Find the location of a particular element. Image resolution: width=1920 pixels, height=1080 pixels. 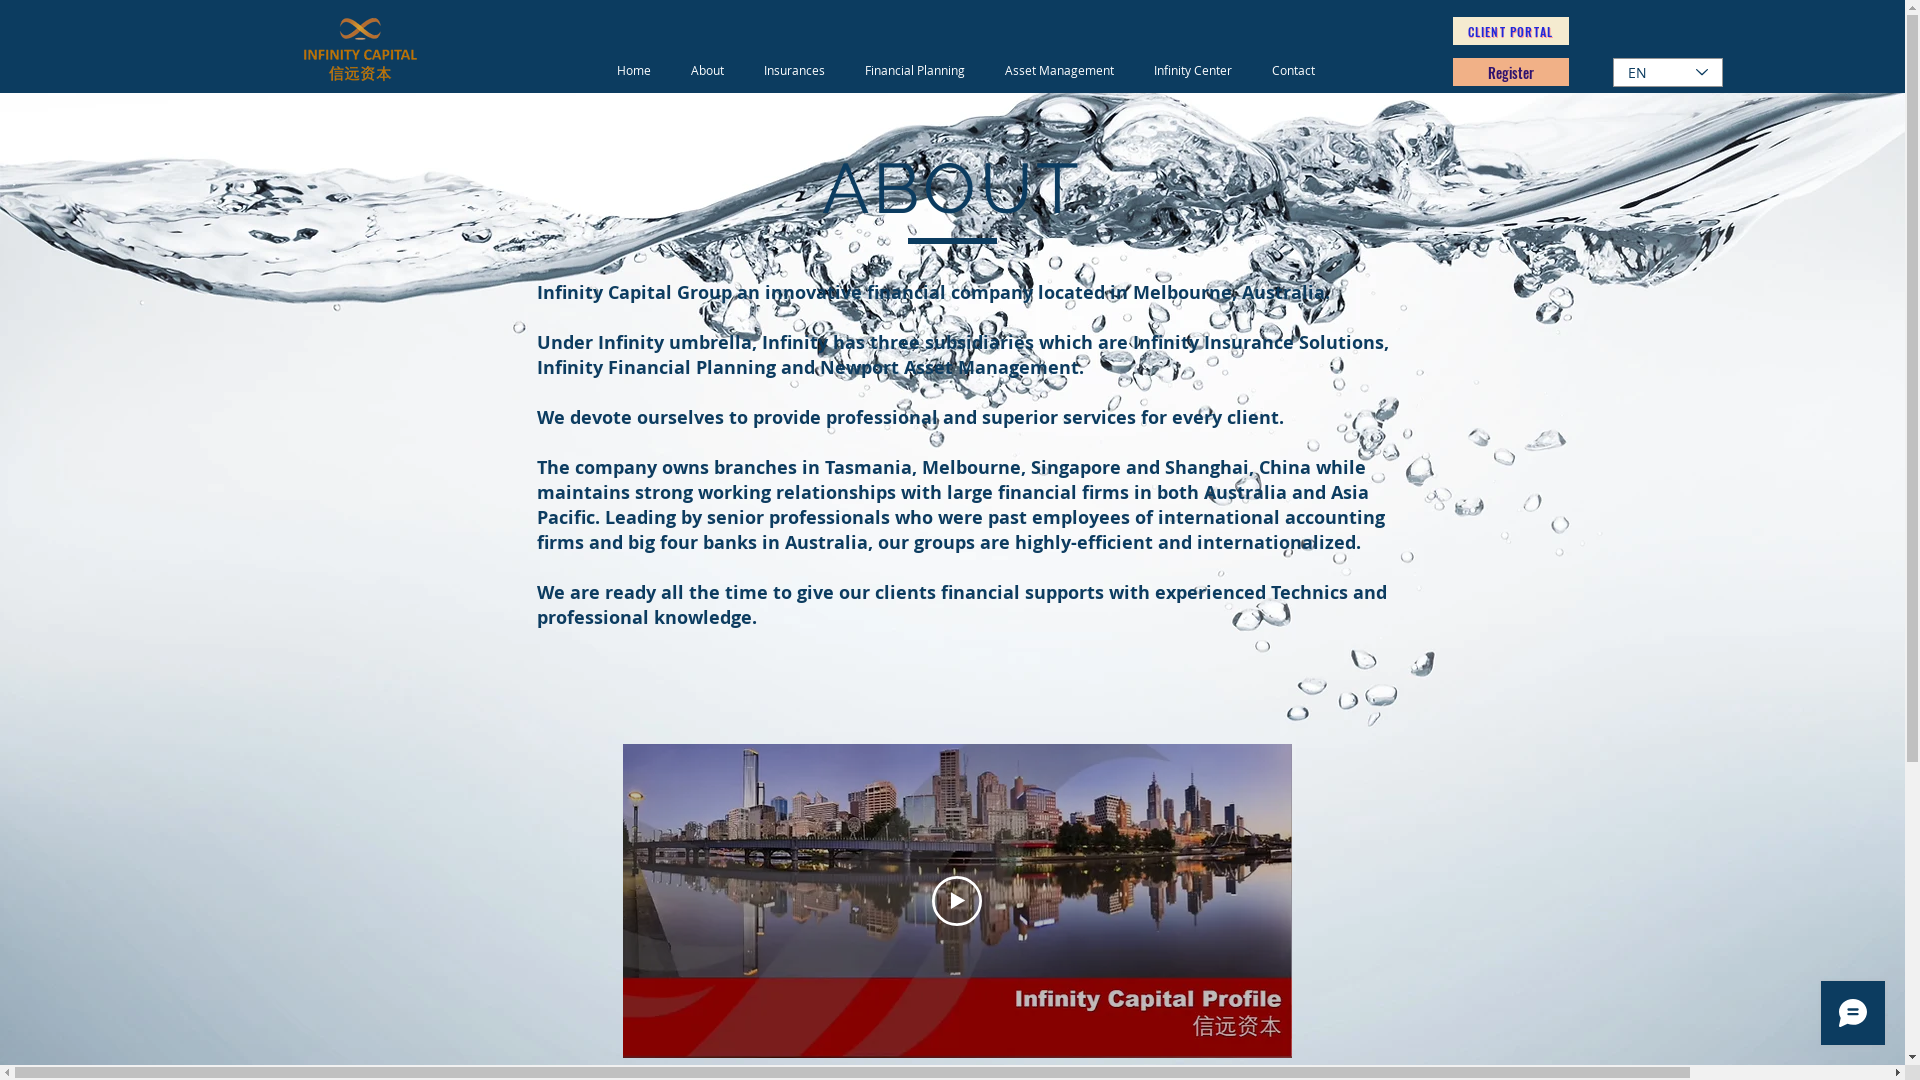

Wix Chat is located at coordinates (1858, 1018).